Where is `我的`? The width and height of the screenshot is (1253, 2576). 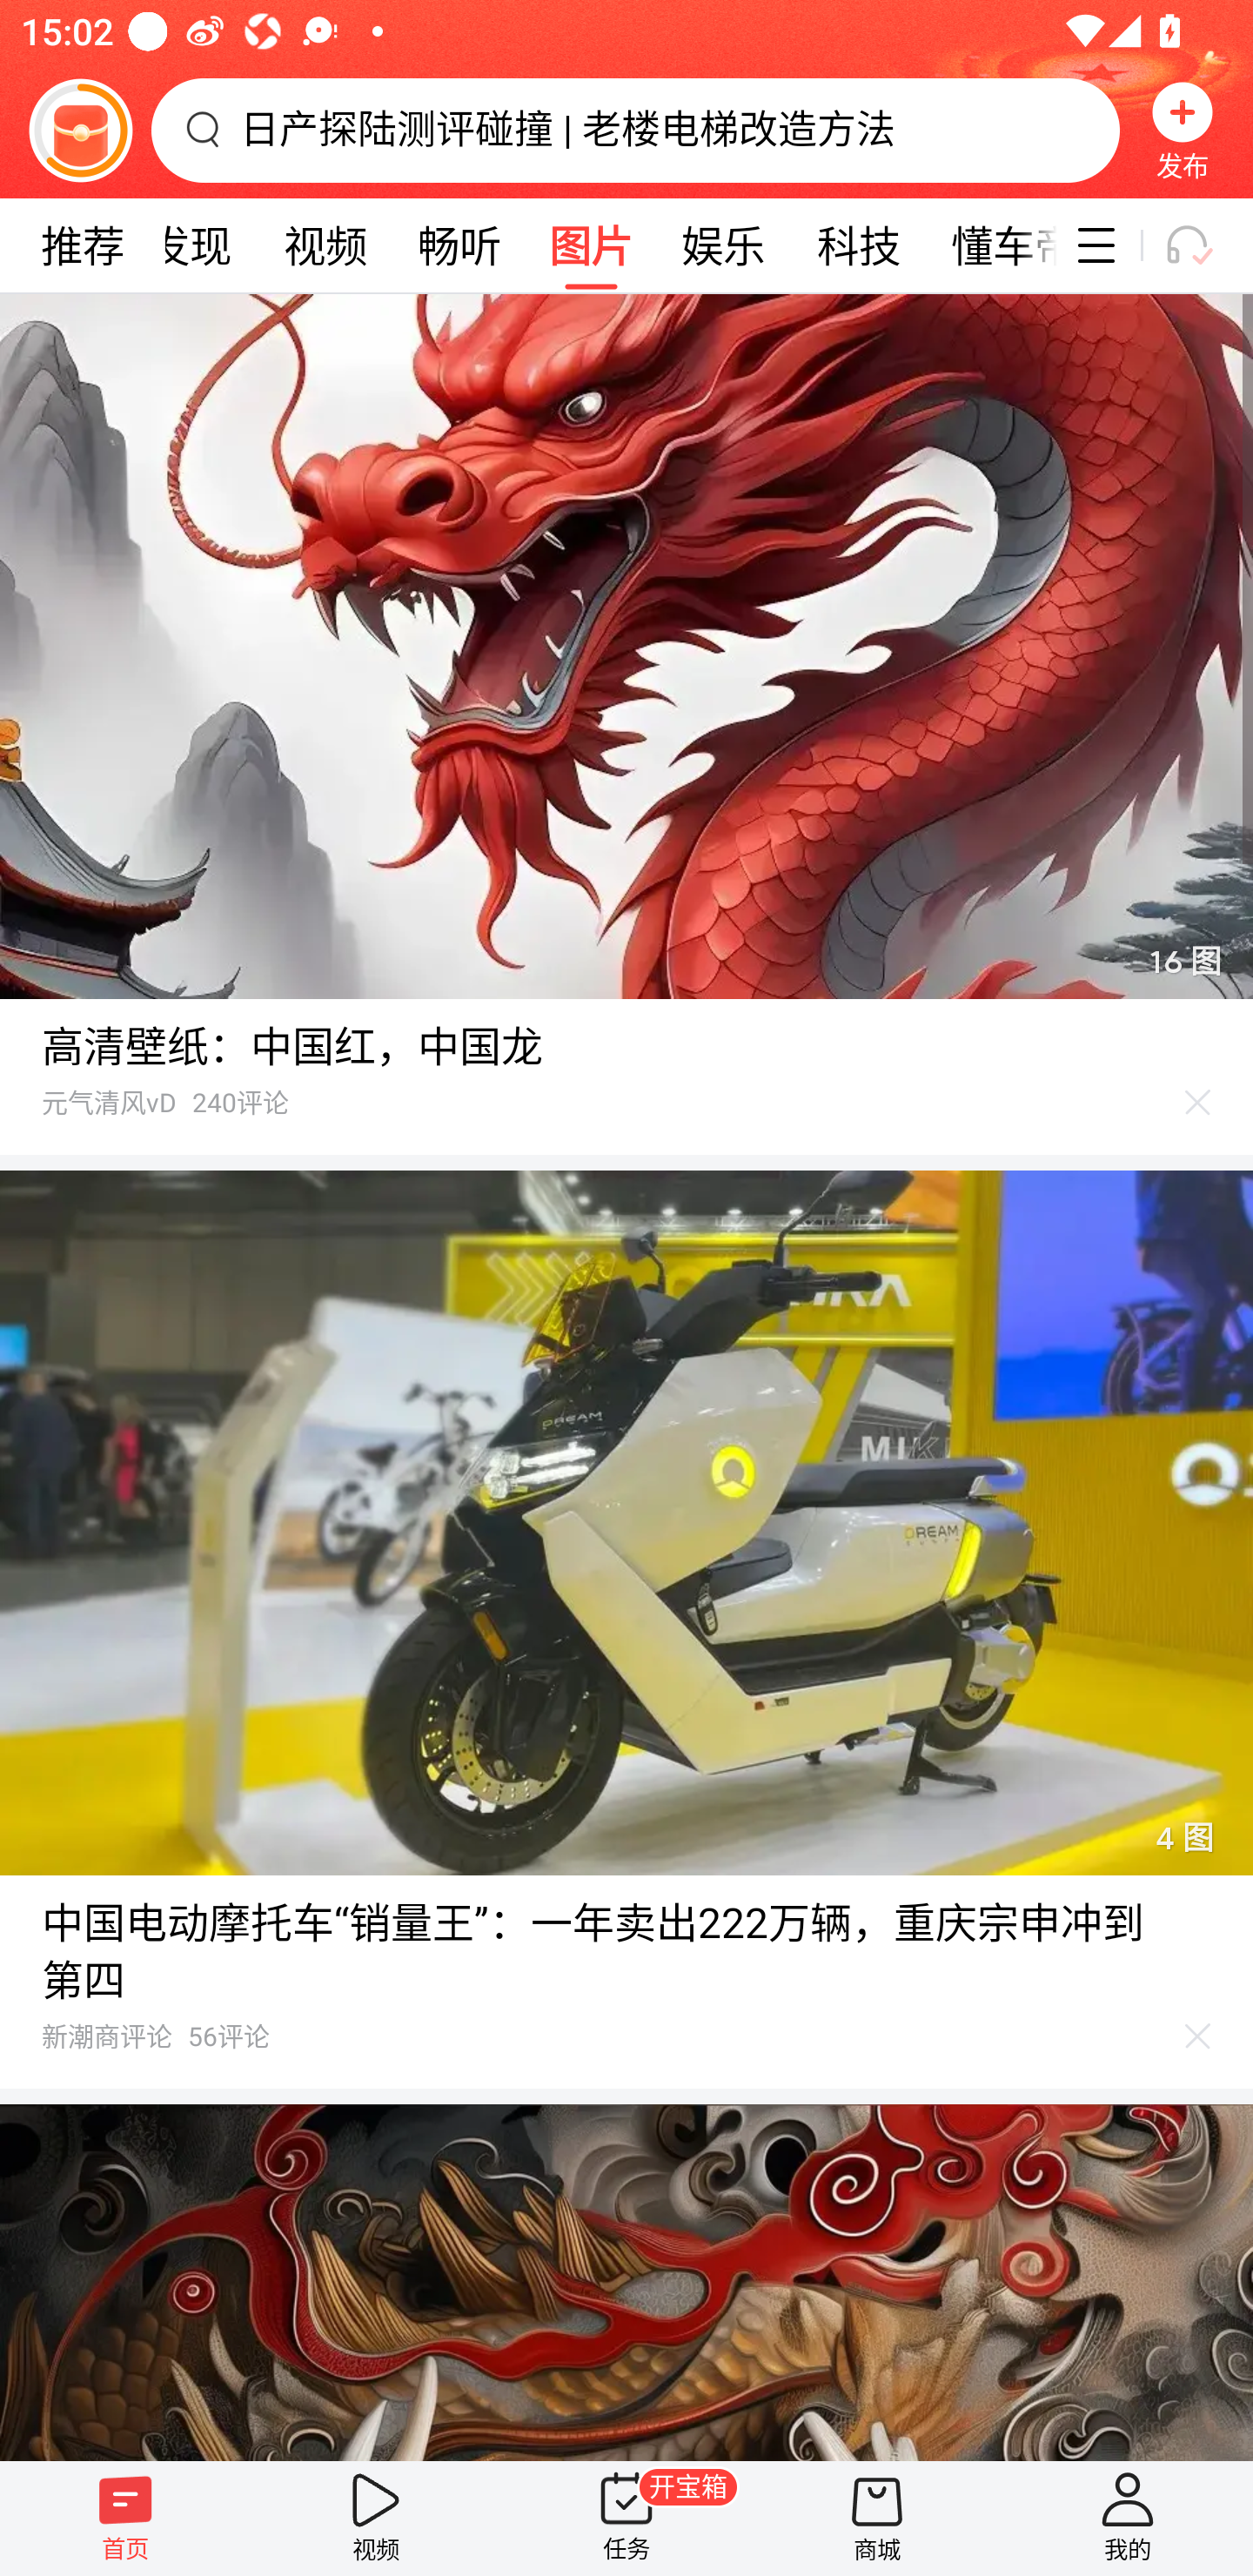 我的 is located at coordinates (1128, 2518).